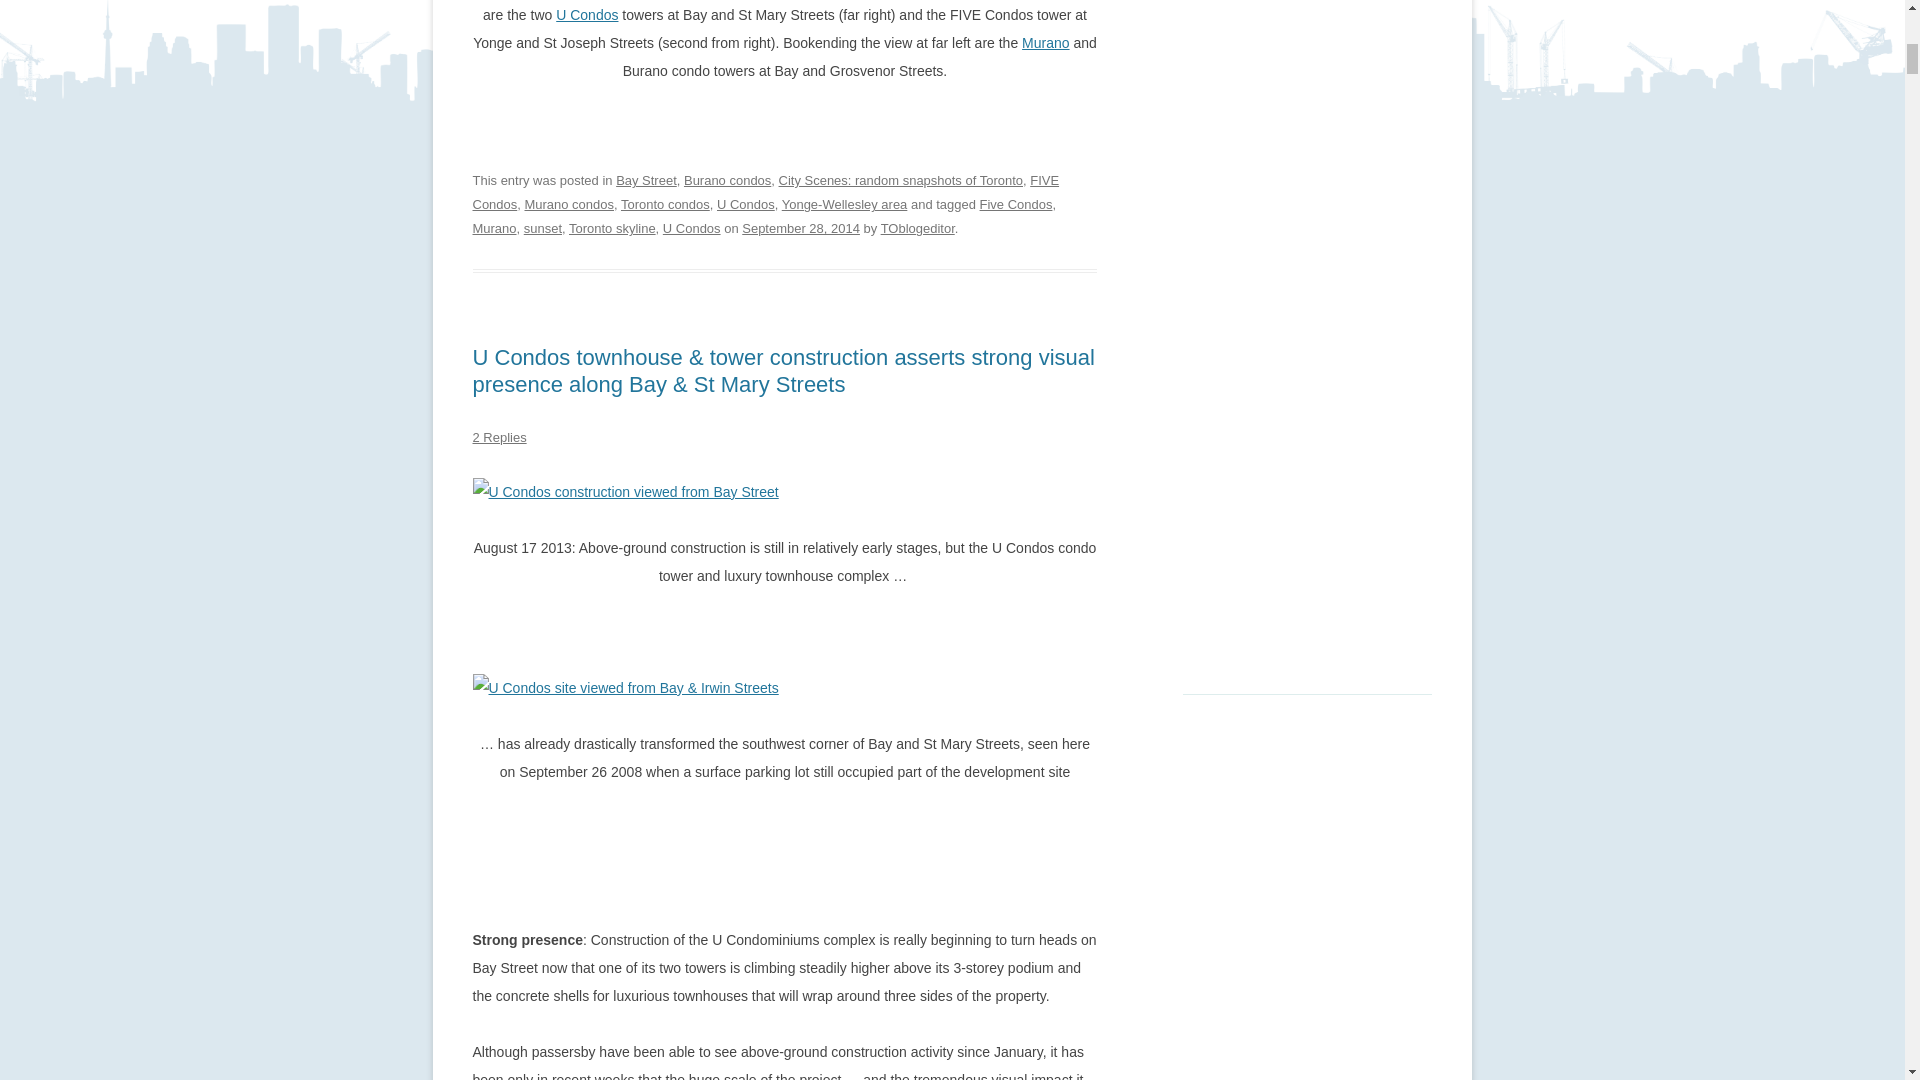 The width and height of the screenshot is (1920, 1080). What do you see at coordinates (612, 228) in the screenshot?
I see `Toronto skyline` at bounding box center [612, 228].